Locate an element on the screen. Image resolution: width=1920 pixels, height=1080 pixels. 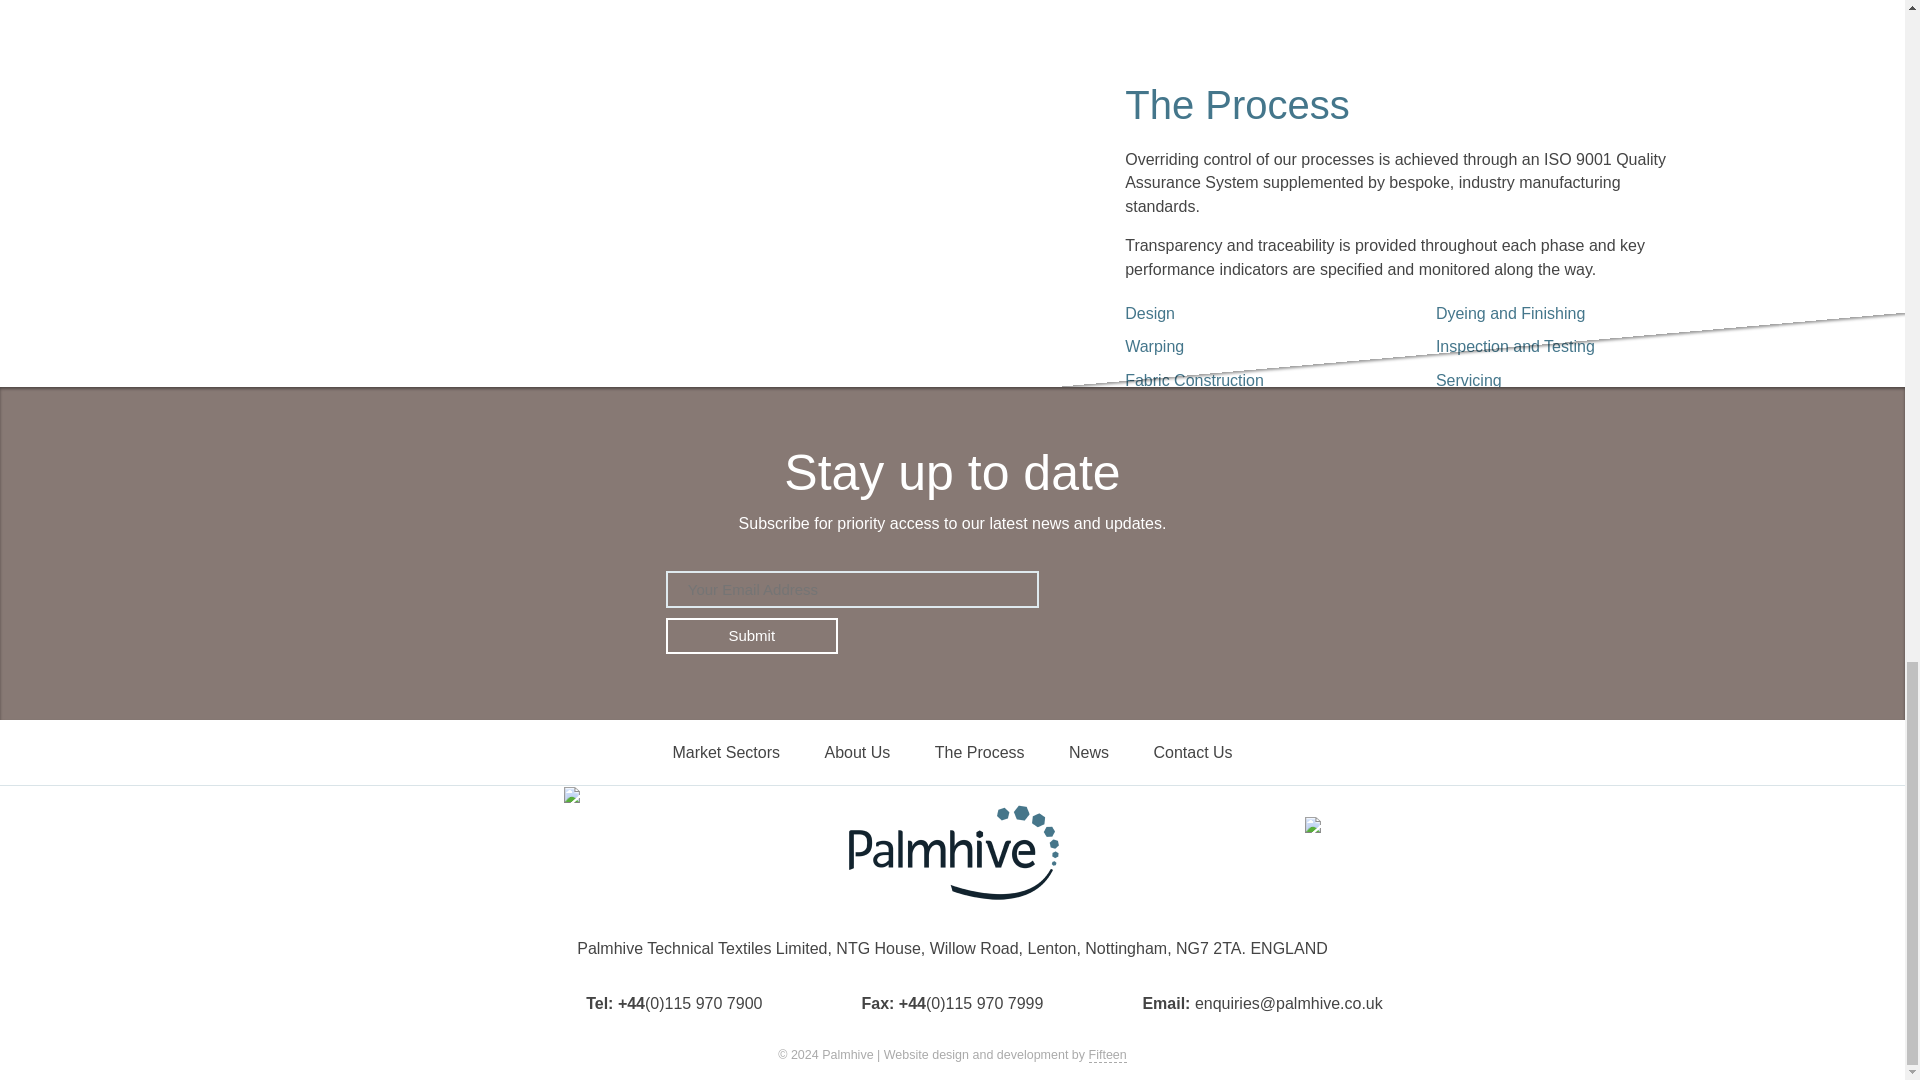
Submit is located at coordinates (752, 636).